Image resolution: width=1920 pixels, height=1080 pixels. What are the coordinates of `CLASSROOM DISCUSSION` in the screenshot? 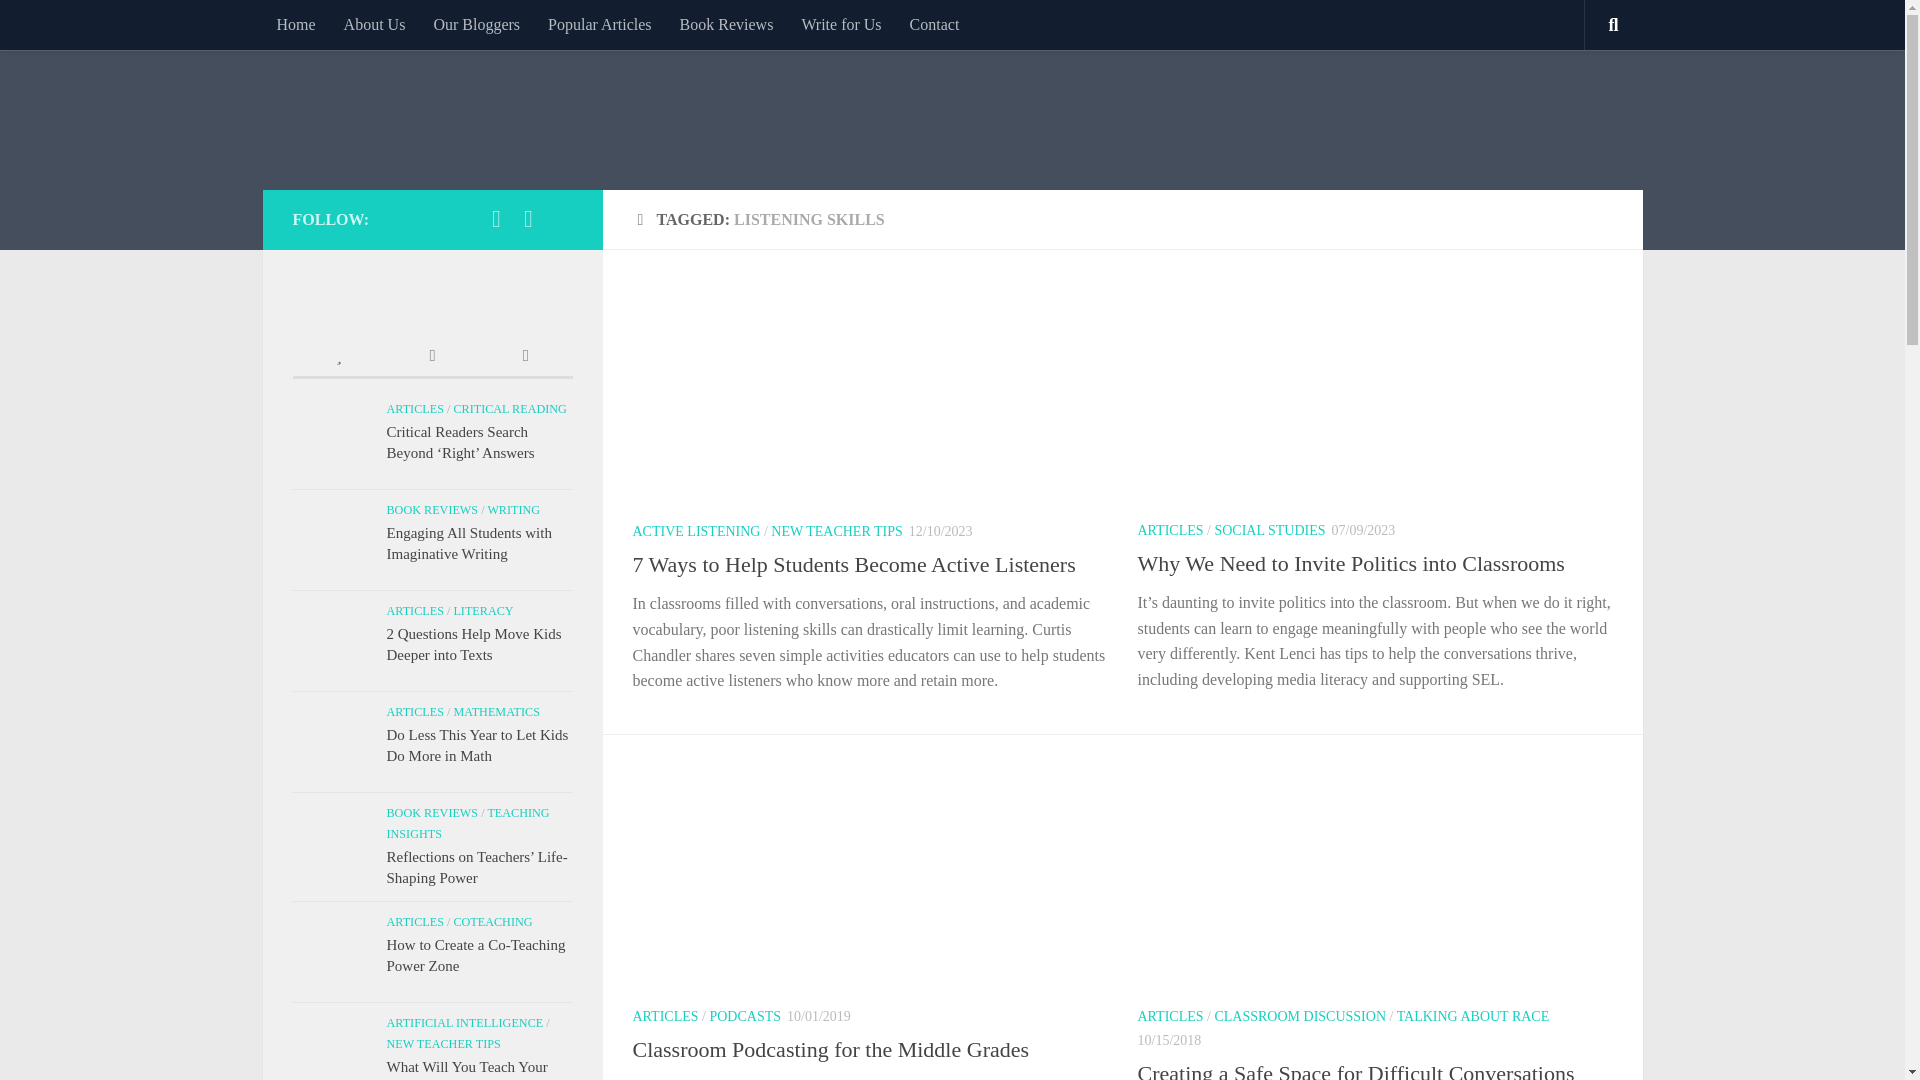 It's located at (1300, 1016).